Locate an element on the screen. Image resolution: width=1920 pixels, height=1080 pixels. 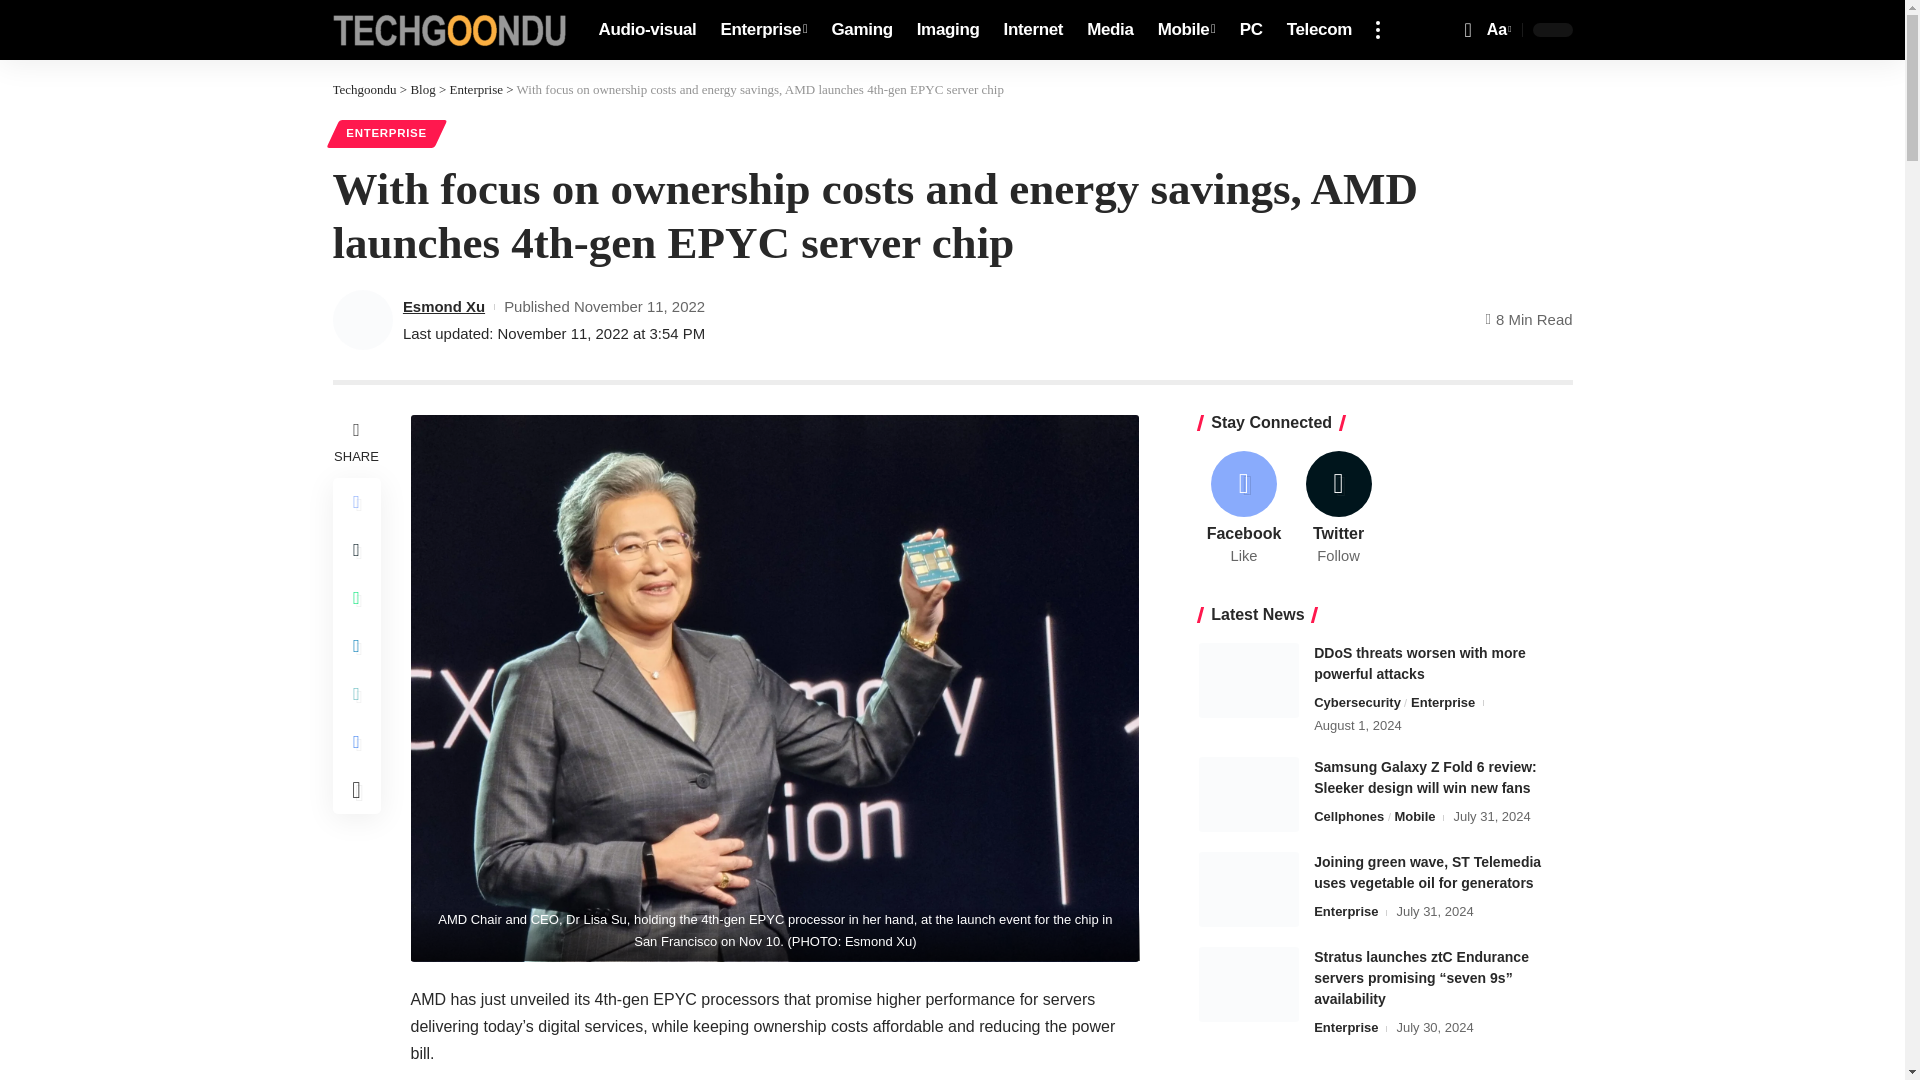
Telecom is located at coordinates (764, 30).